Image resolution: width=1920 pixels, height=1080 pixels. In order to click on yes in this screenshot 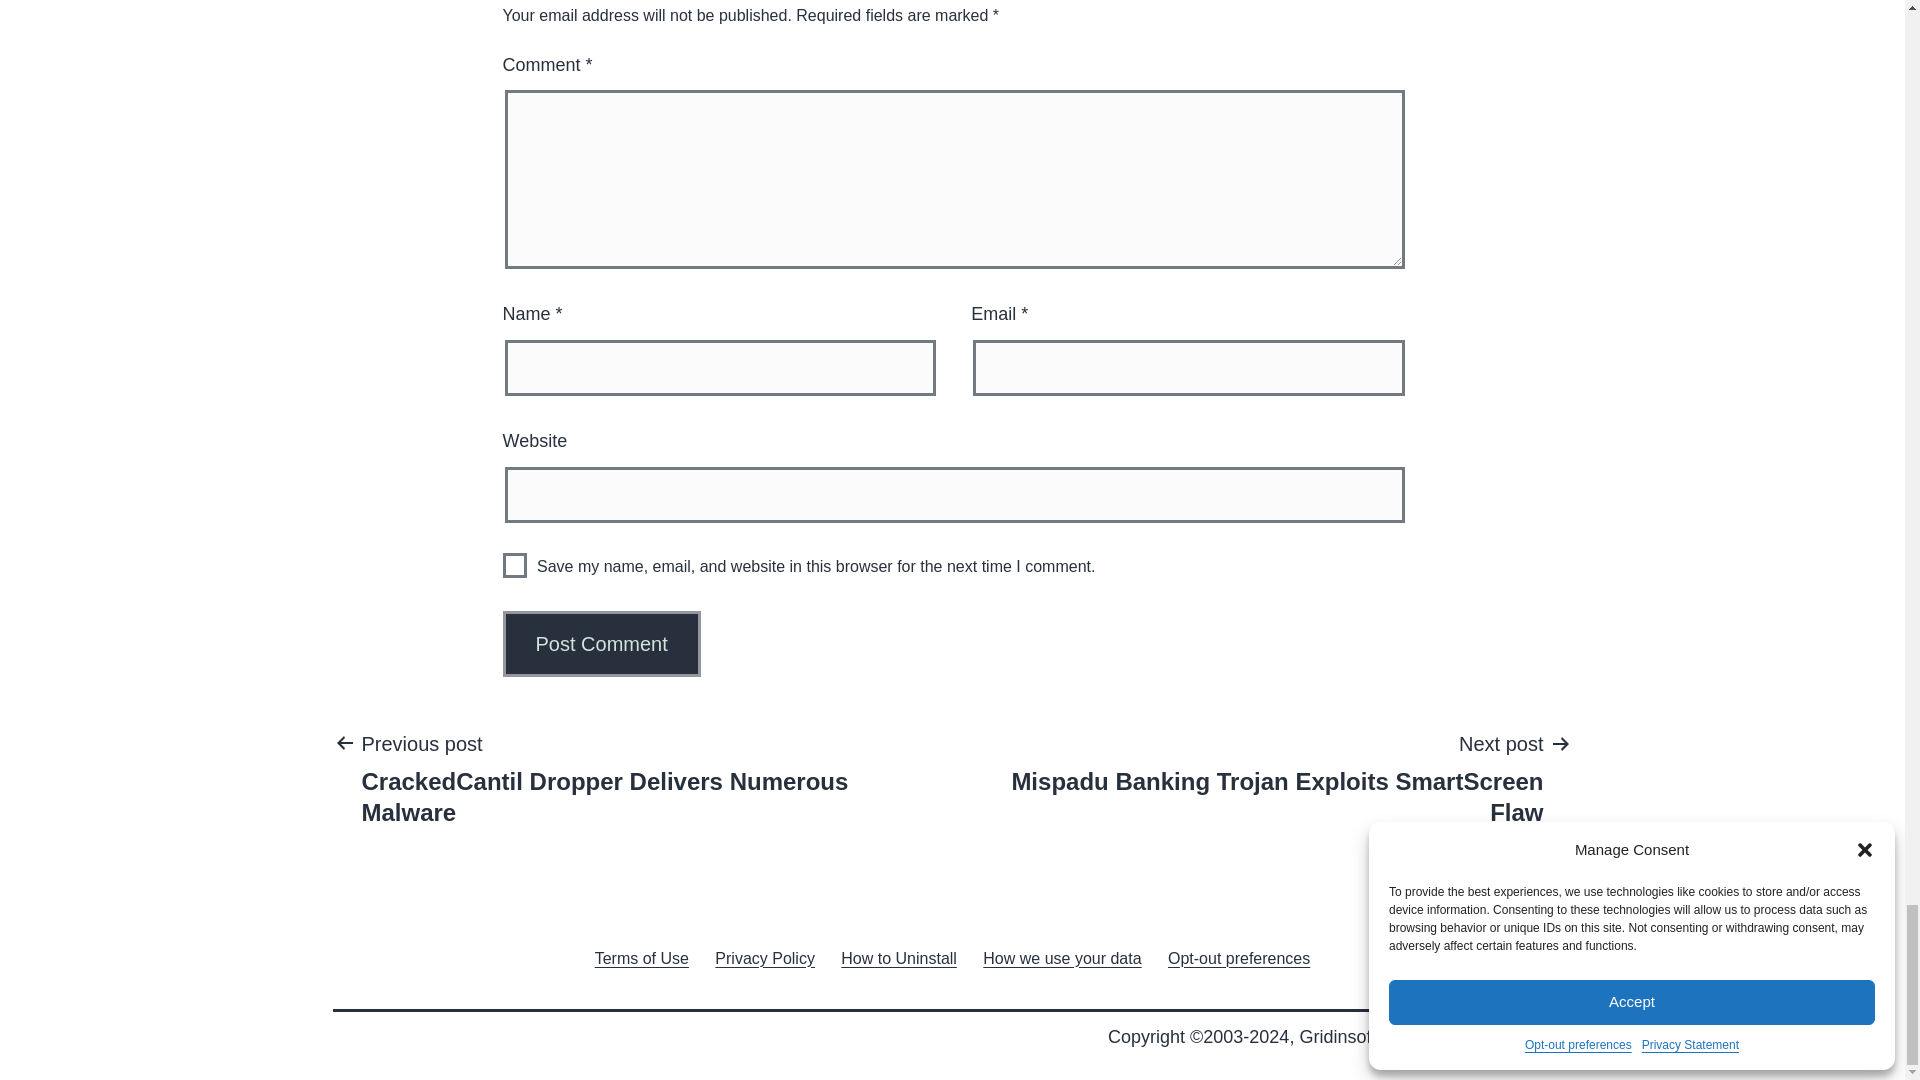, I will do `click(514, 564)`.